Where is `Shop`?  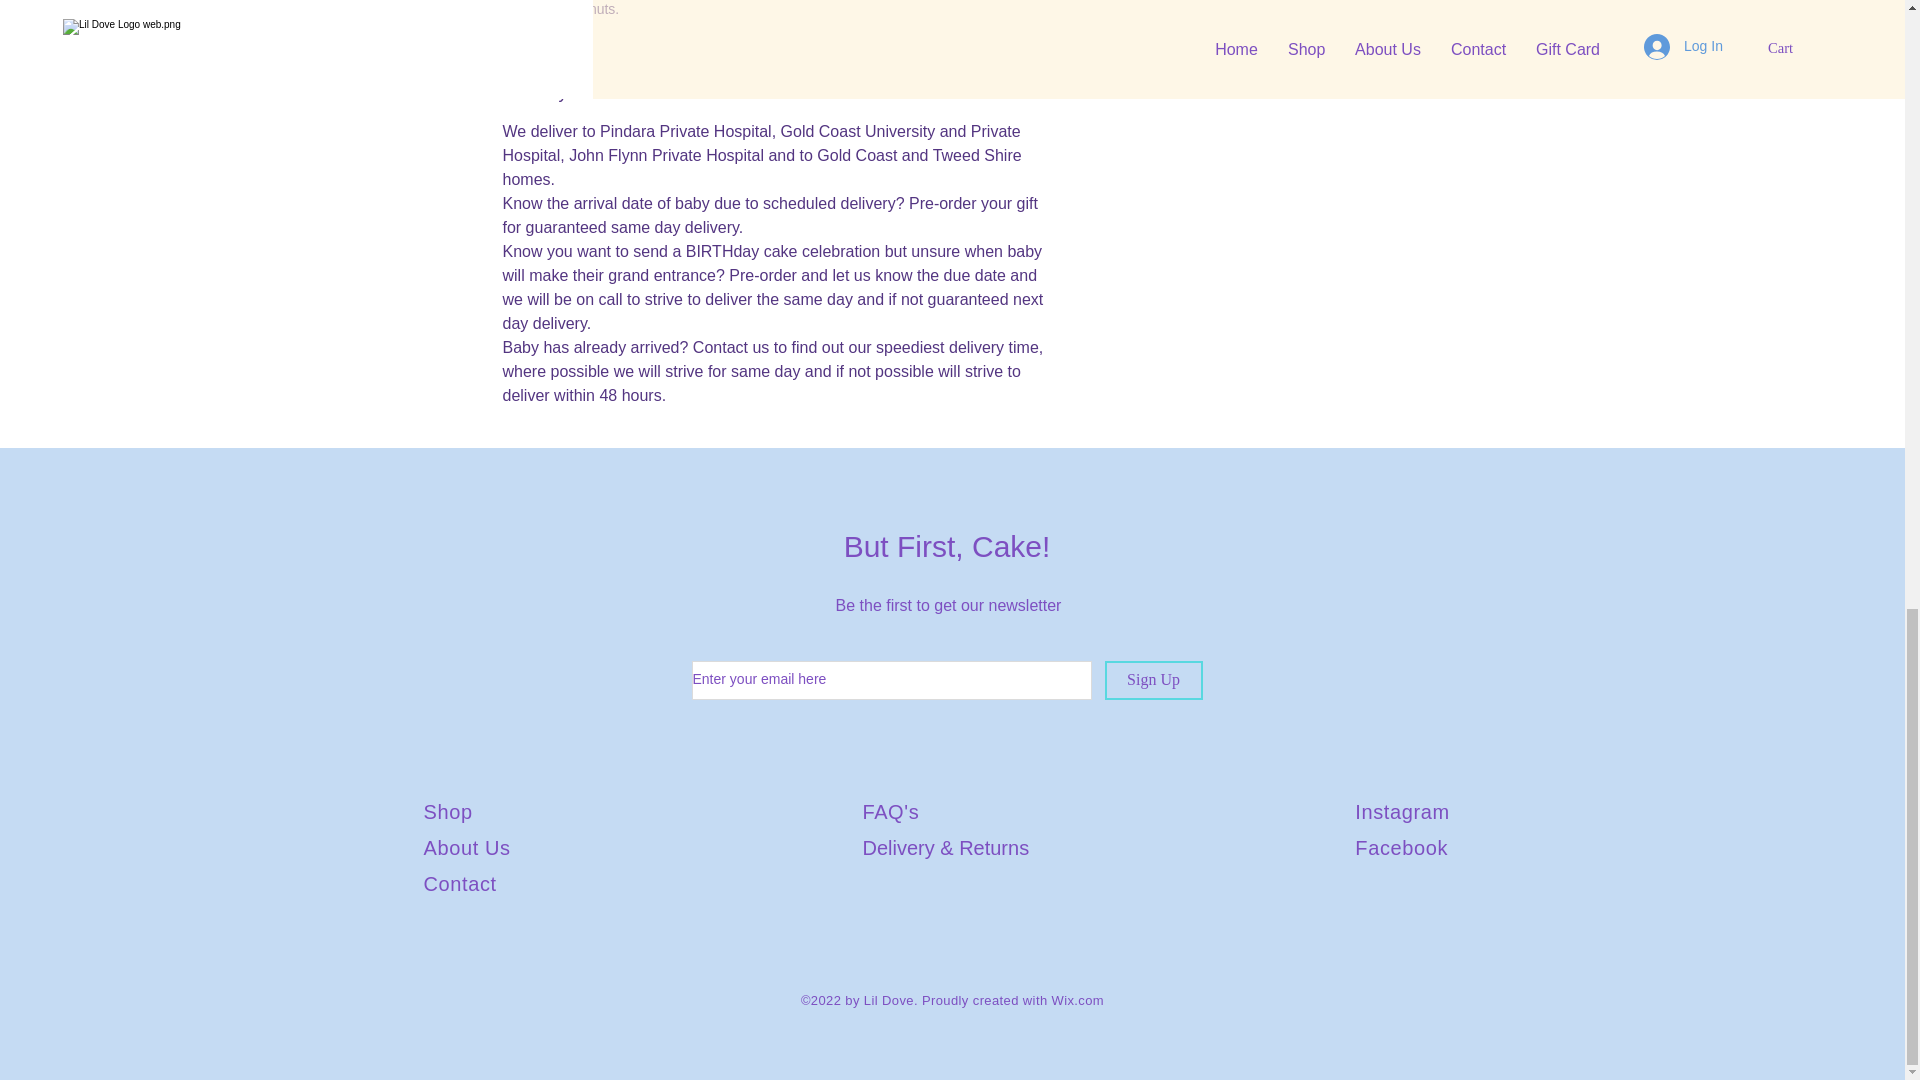 Shop is located at coordinates (448, 812).